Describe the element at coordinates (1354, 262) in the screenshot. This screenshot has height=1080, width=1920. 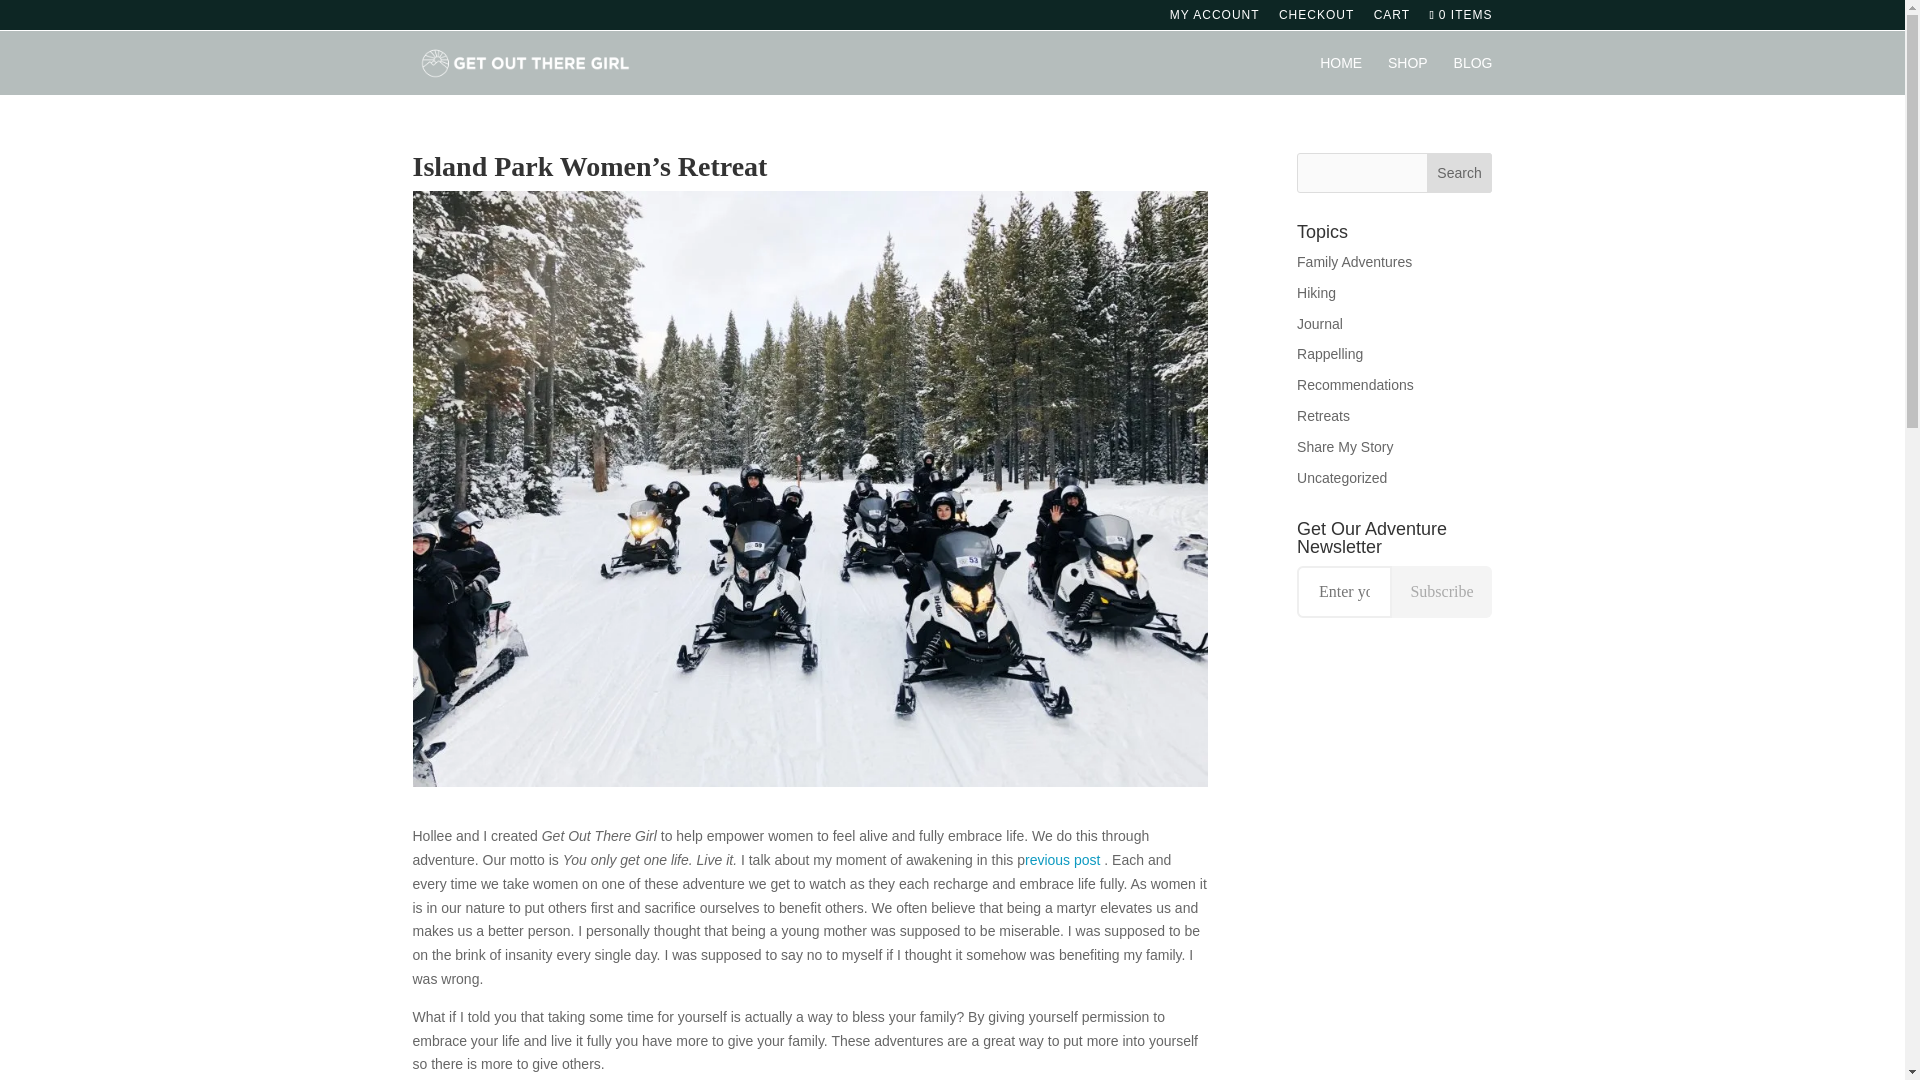
I see `Family Adventures` at that location.